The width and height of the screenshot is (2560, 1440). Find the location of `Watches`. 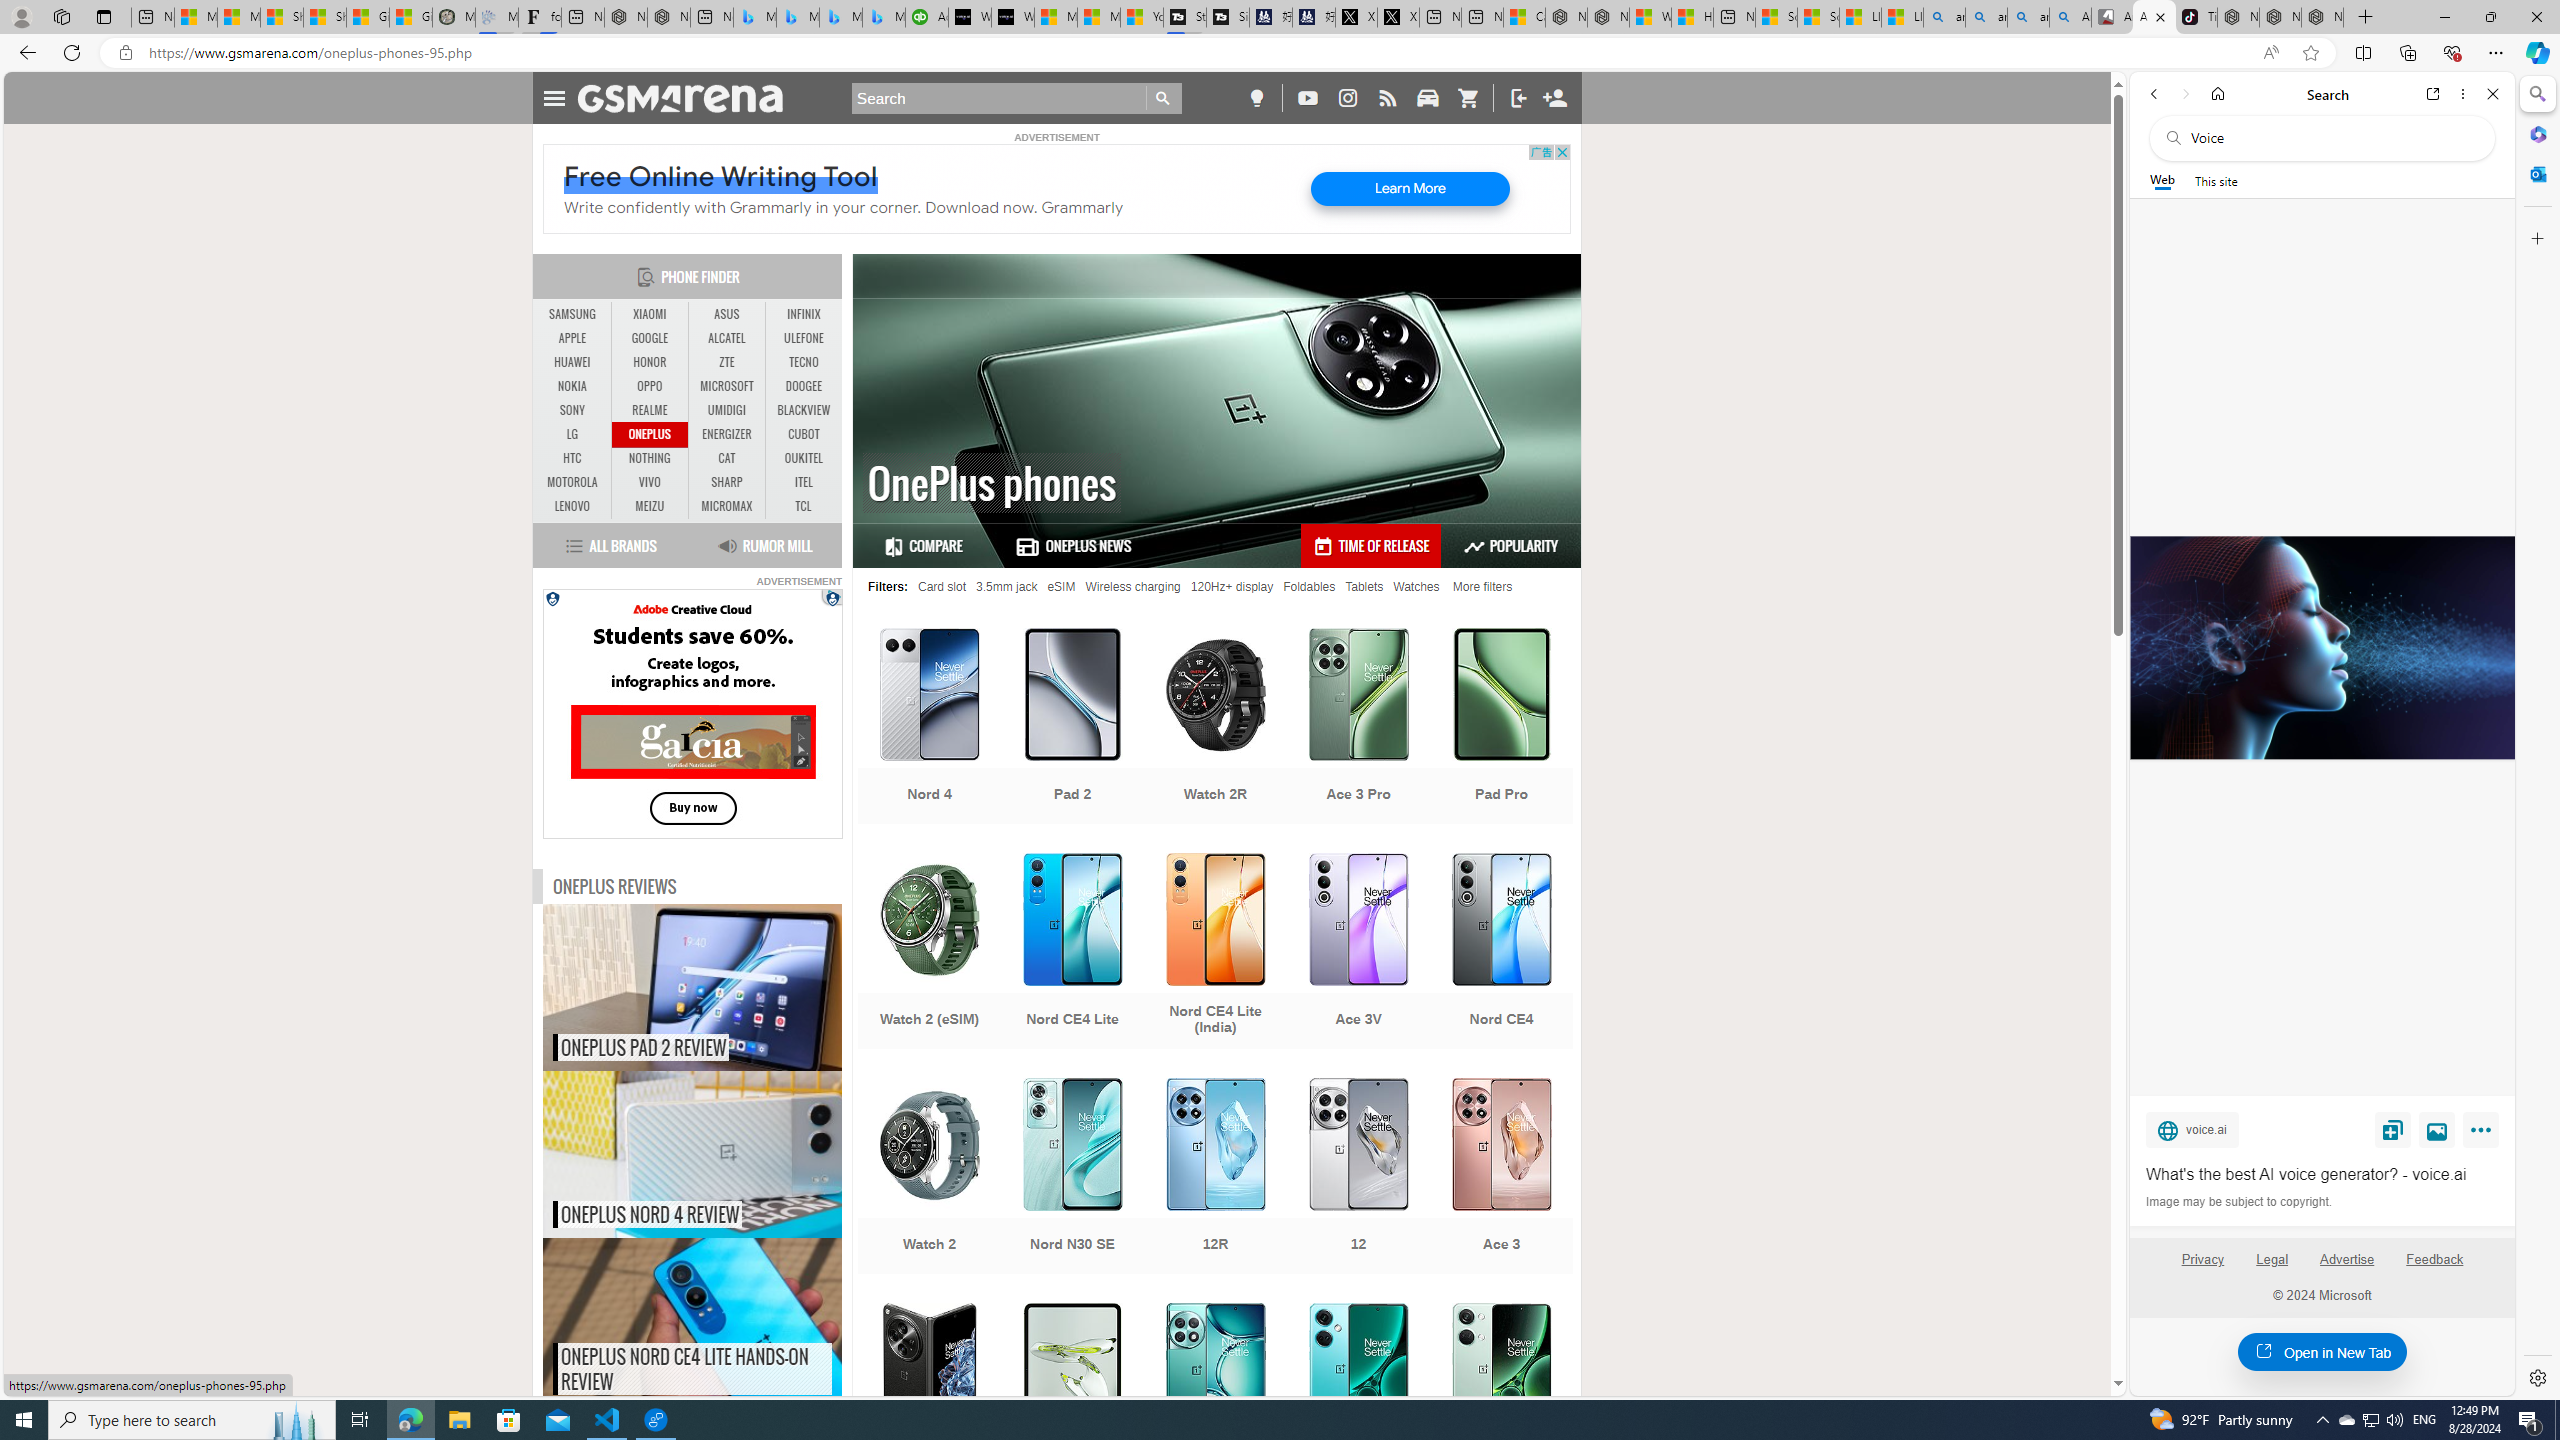

Watches is located at coordinates (1415, 586).